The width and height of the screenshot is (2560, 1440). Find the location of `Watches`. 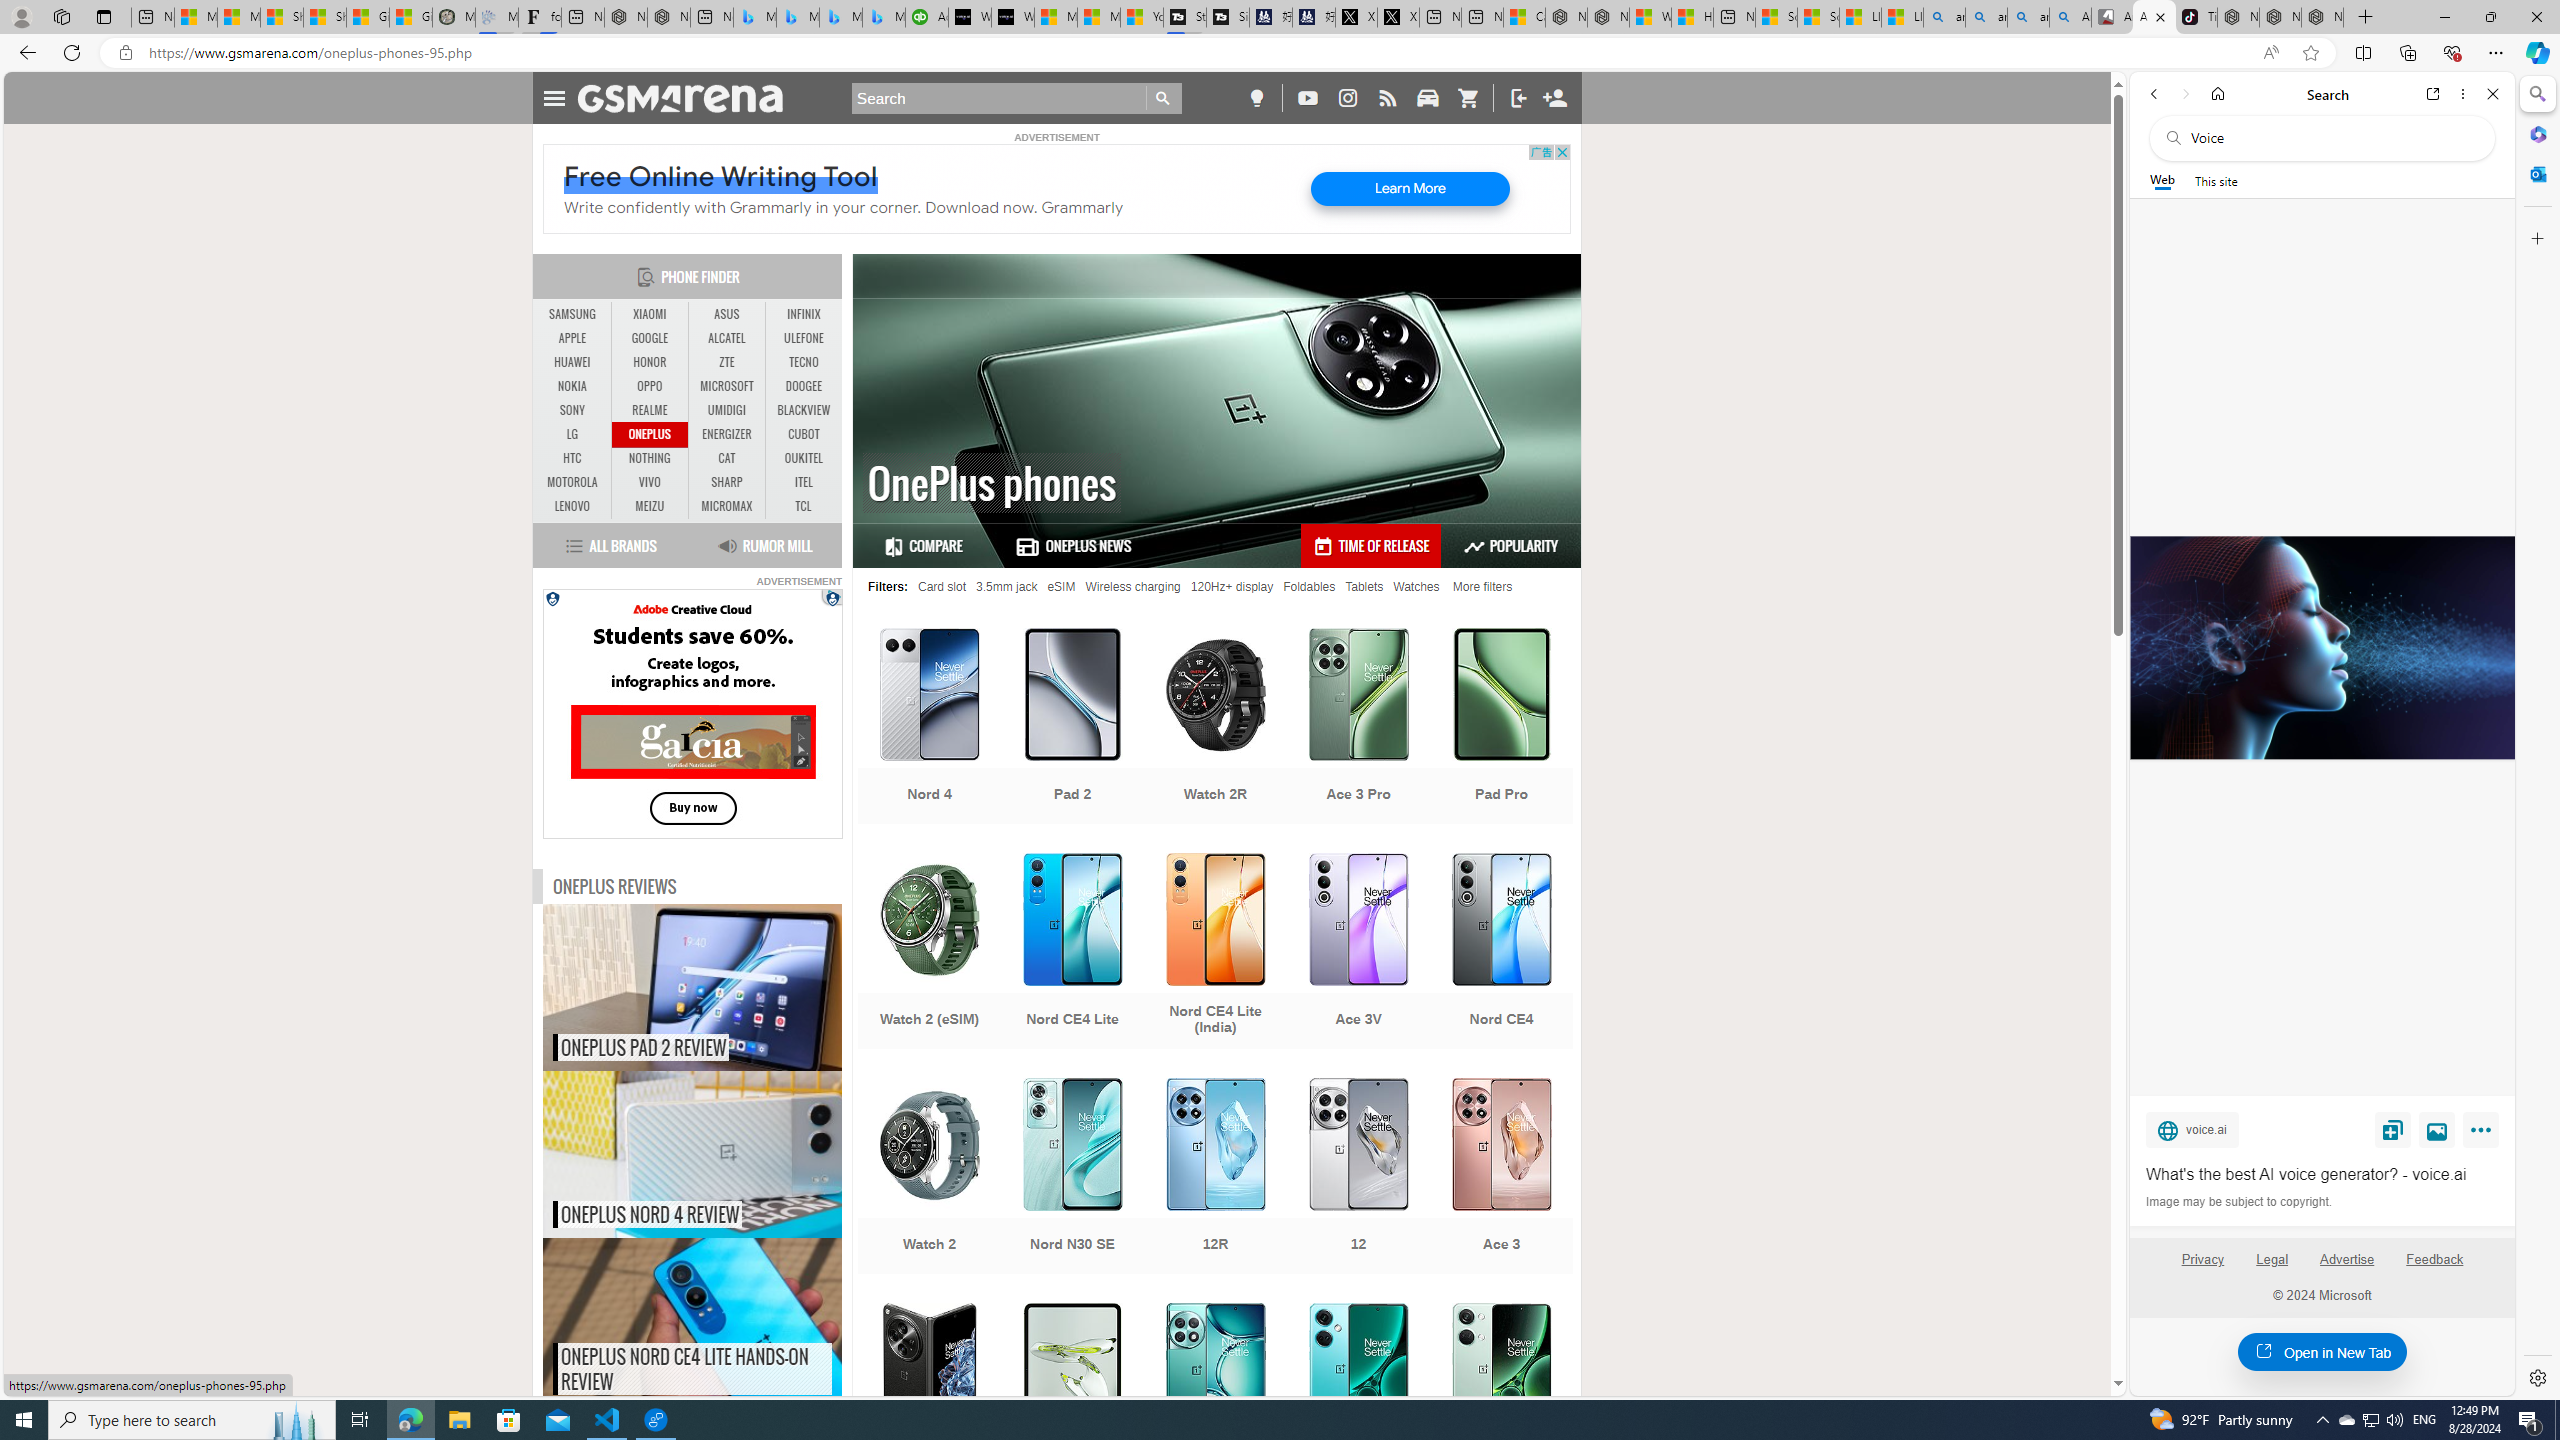

Watches is located at coordinates (1415, 586).